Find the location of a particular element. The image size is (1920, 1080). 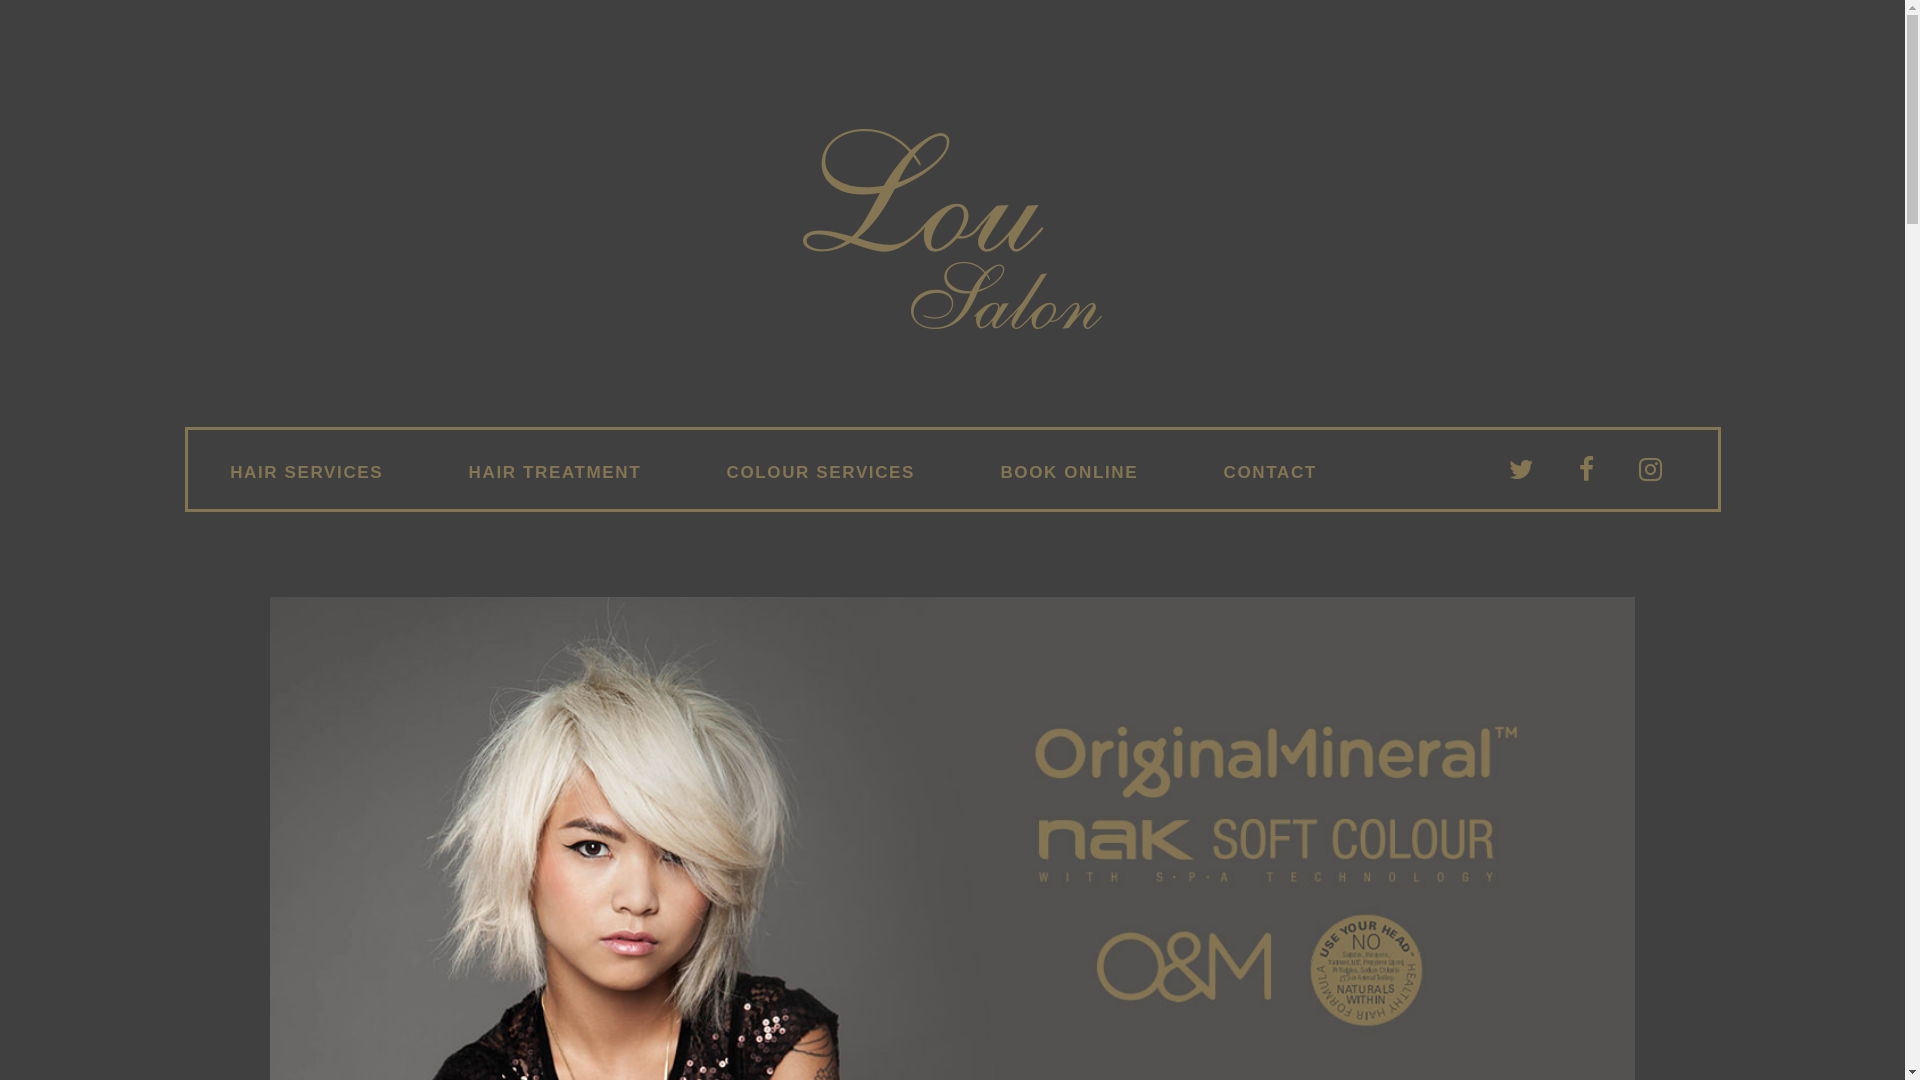

CONTACT is located at coordinates (1270, 473).